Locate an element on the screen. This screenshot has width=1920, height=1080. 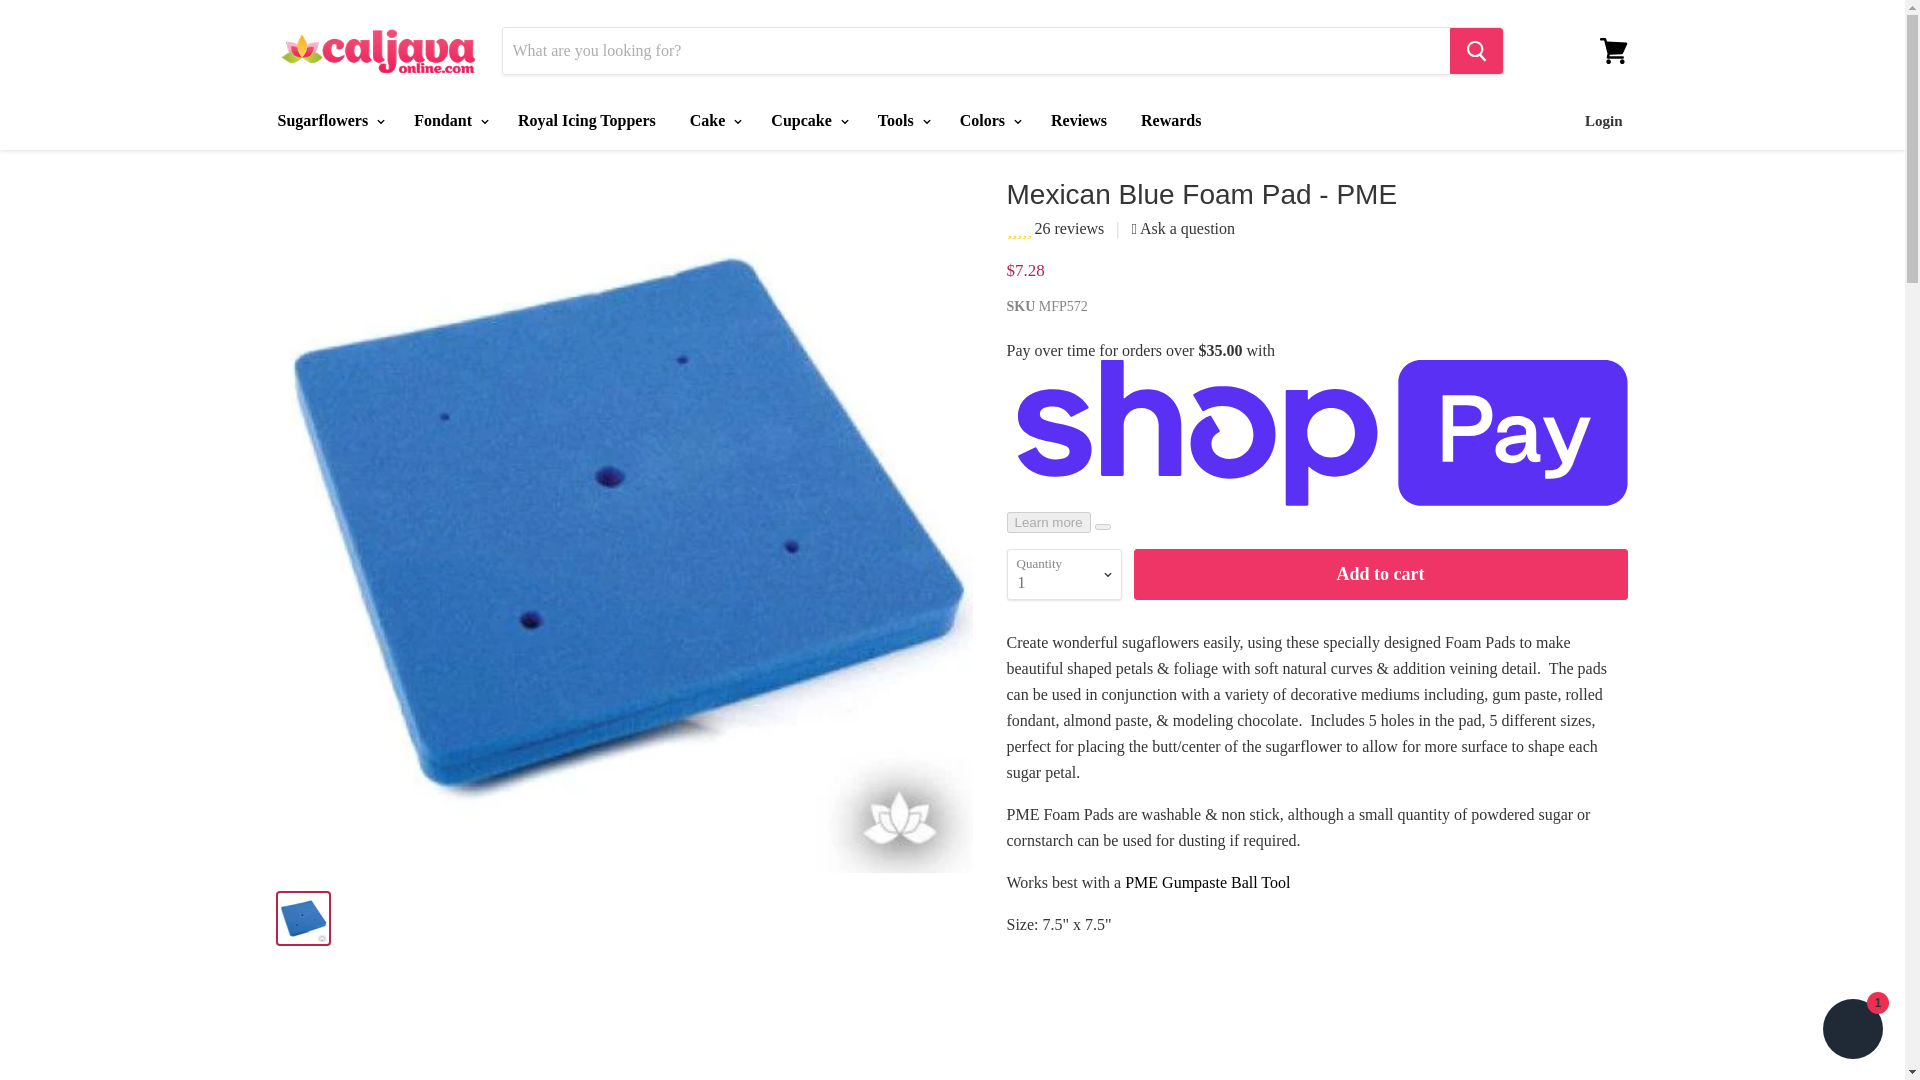
PME Gumpaste Ball Tool.  Gumpaste tool.  Modeling tool is located at coordinates (1208, 882).